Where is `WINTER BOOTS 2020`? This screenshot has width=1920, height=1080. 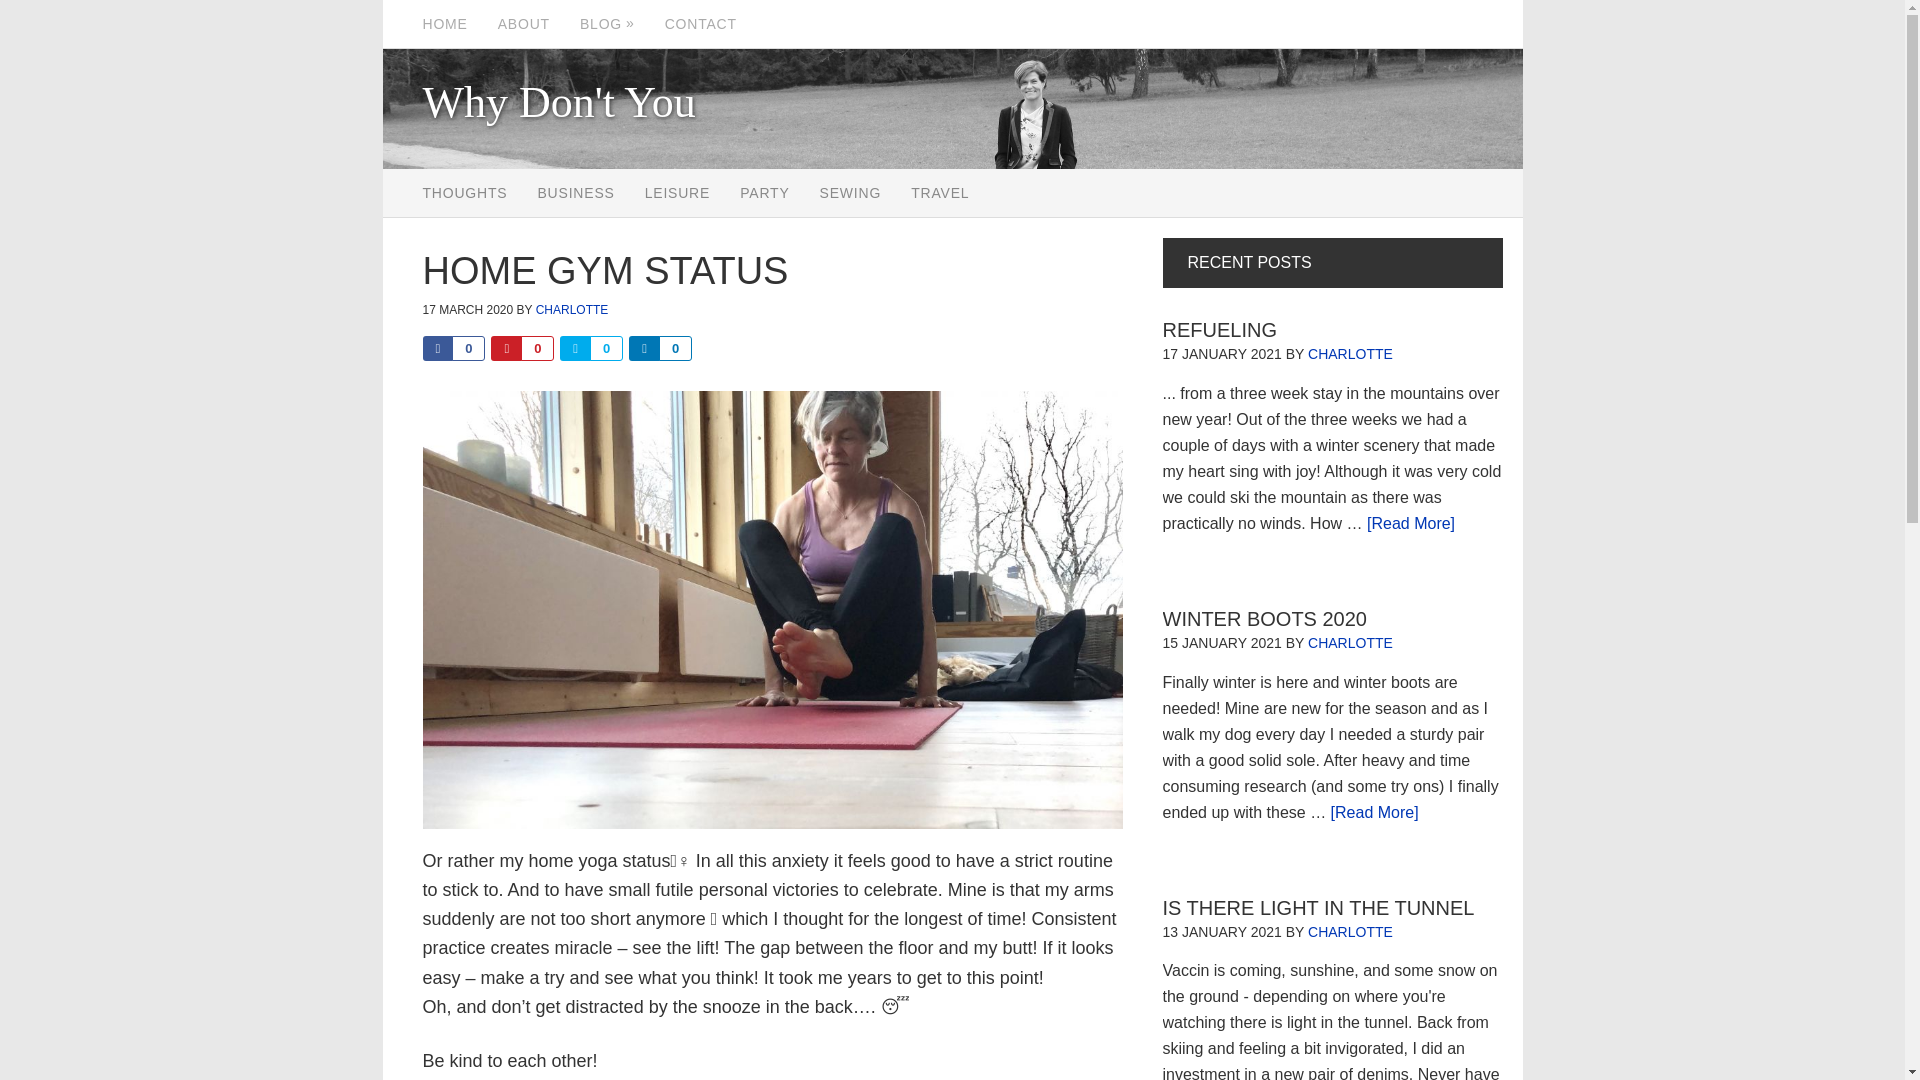
WINTER BOOTS 2020 is located at coordinates (1264, 618).